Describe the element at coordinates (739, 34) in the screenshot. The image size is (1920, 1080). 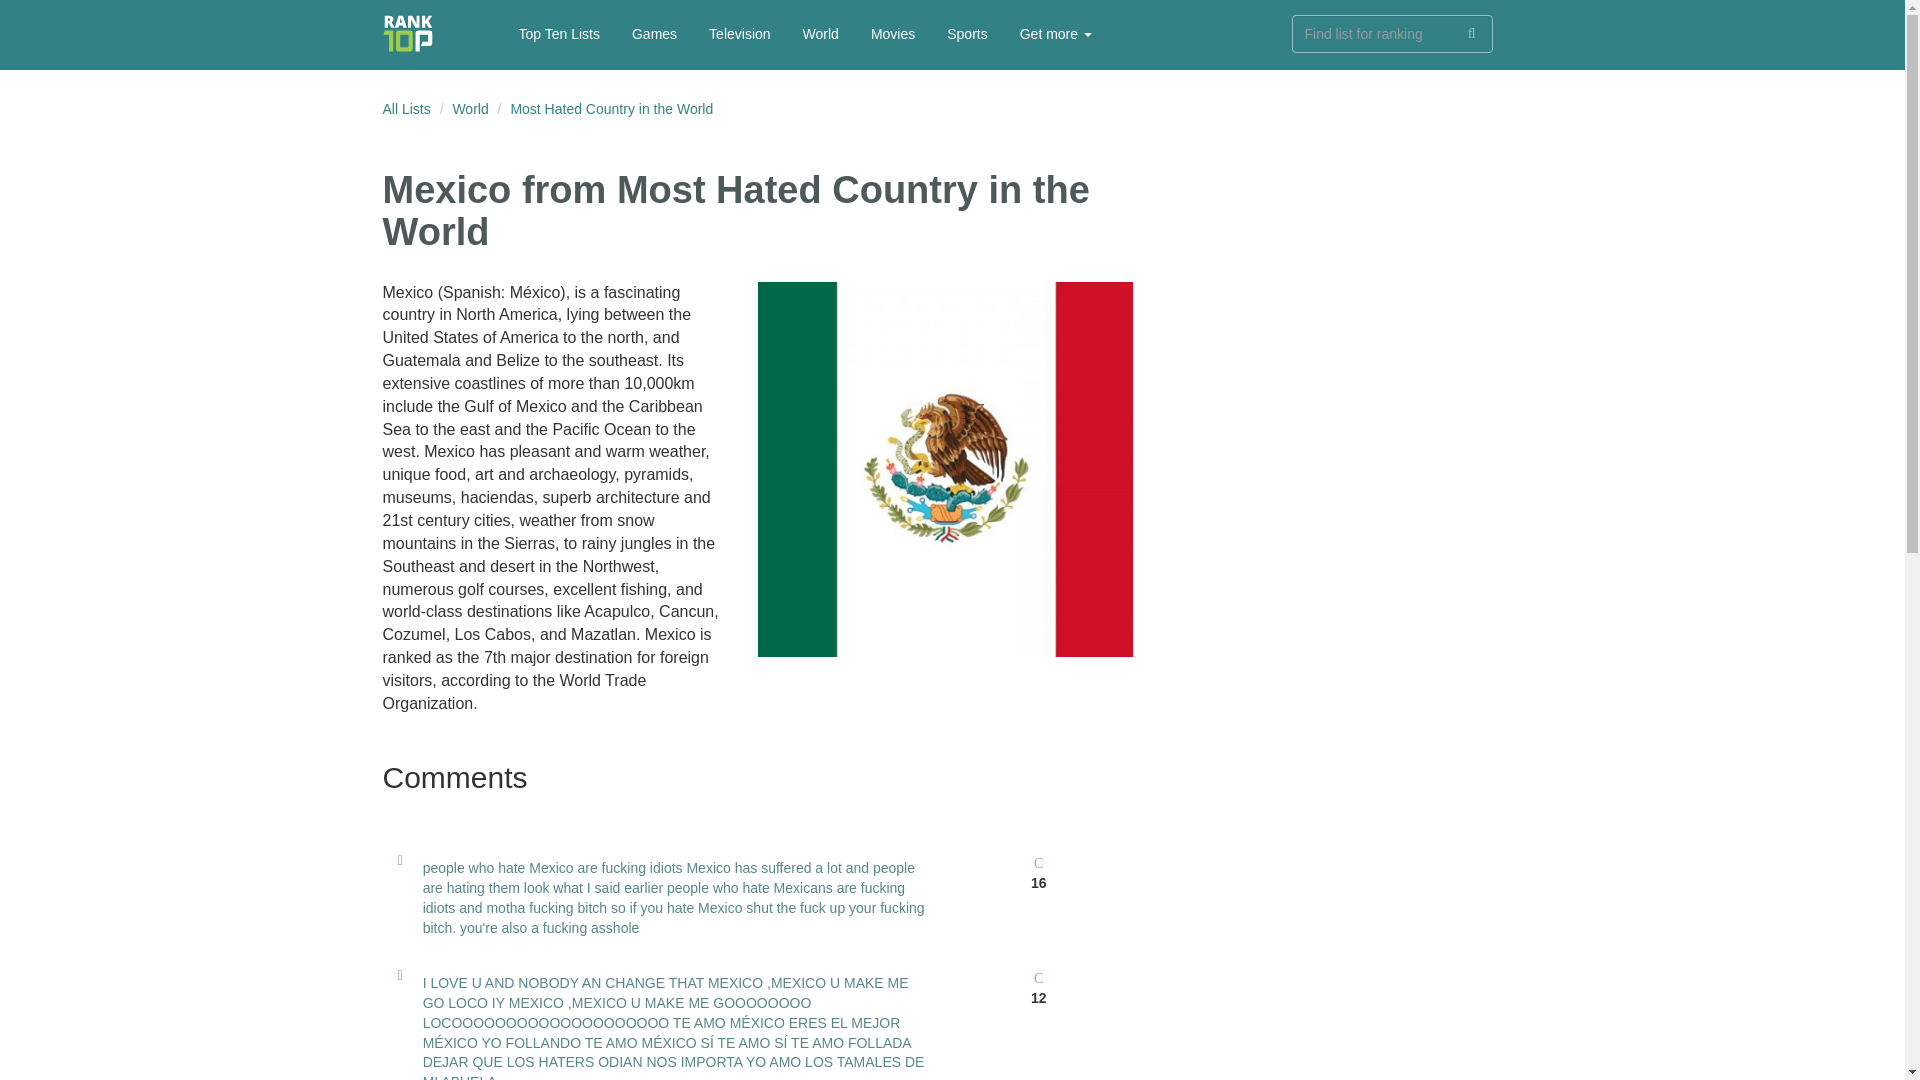
I see `Television` at that location.